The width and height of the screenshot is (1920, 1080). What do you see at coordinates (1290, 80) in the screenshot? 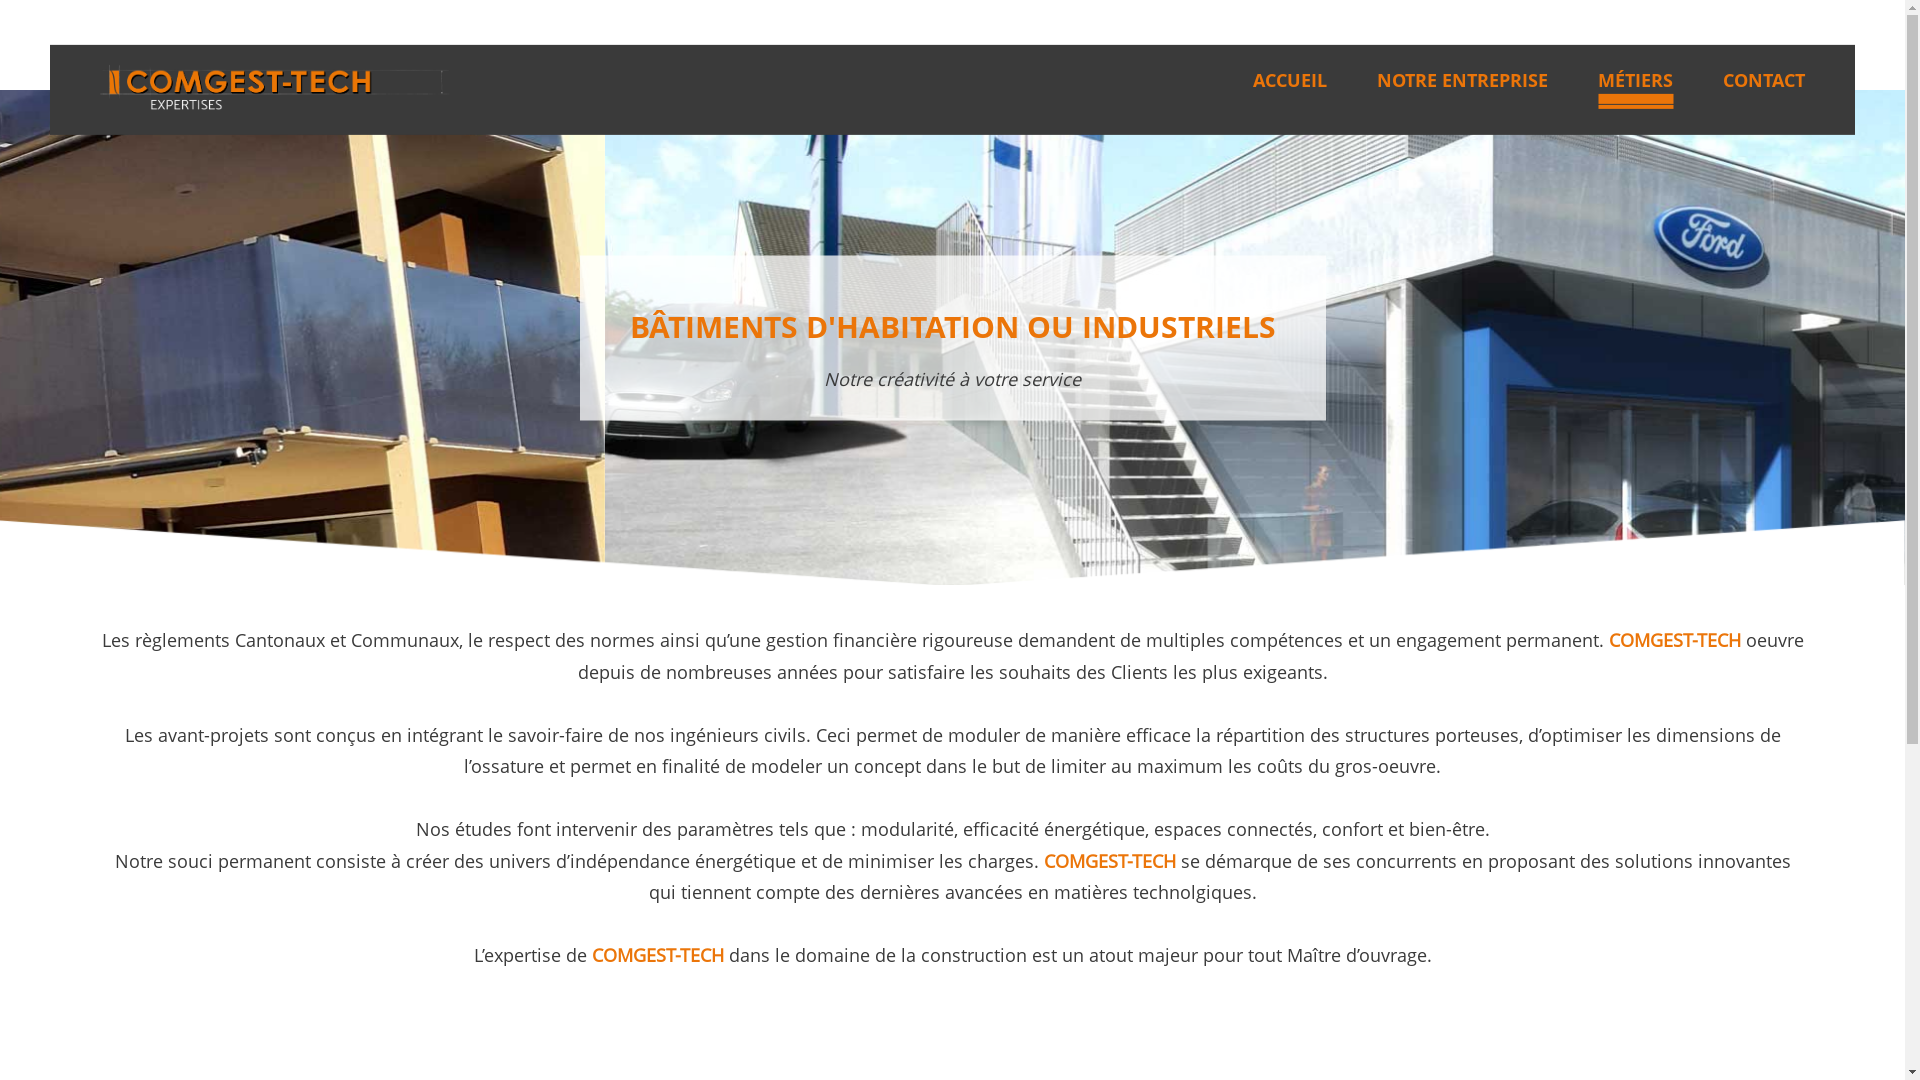
I see `ACCUEIL` at bounding box center [1290, 80].